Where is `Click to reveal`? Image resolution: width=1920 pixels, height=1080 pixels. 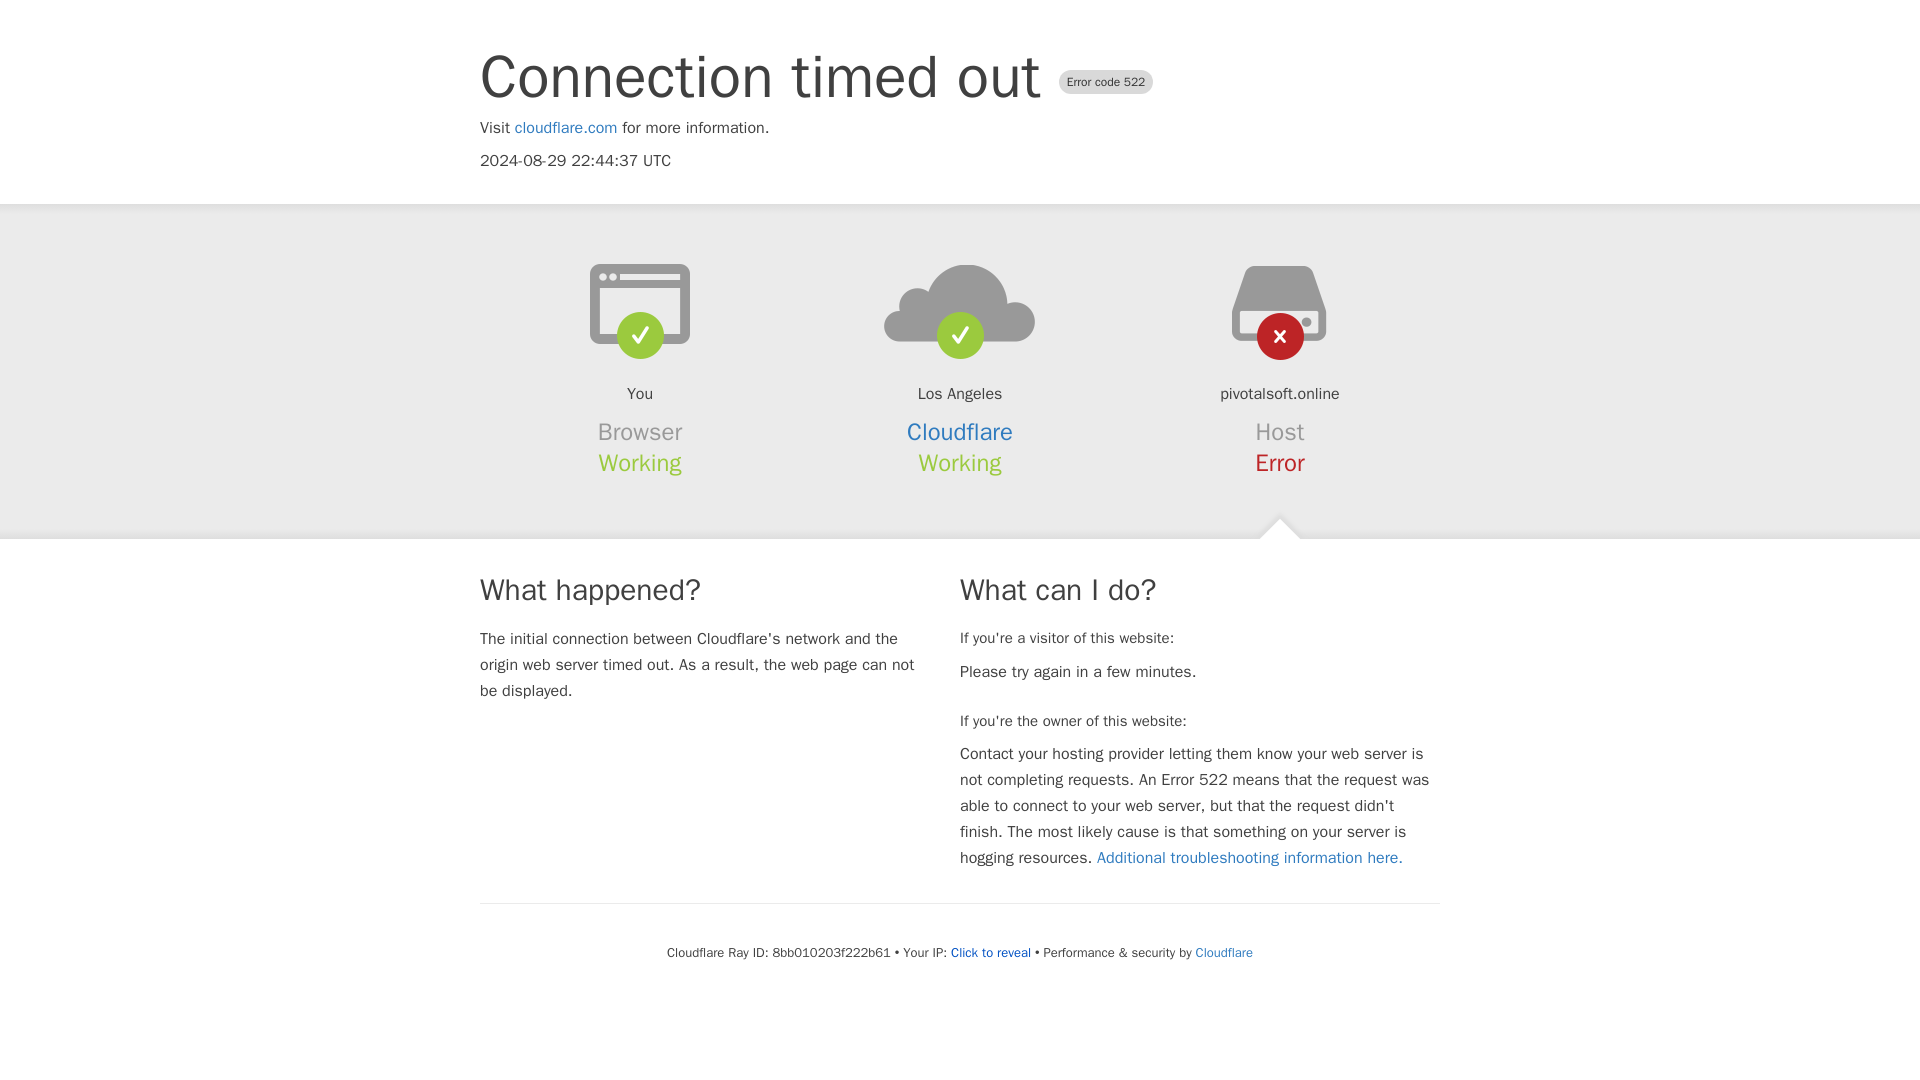
Click to reveal is located at coordinates (990, 952).